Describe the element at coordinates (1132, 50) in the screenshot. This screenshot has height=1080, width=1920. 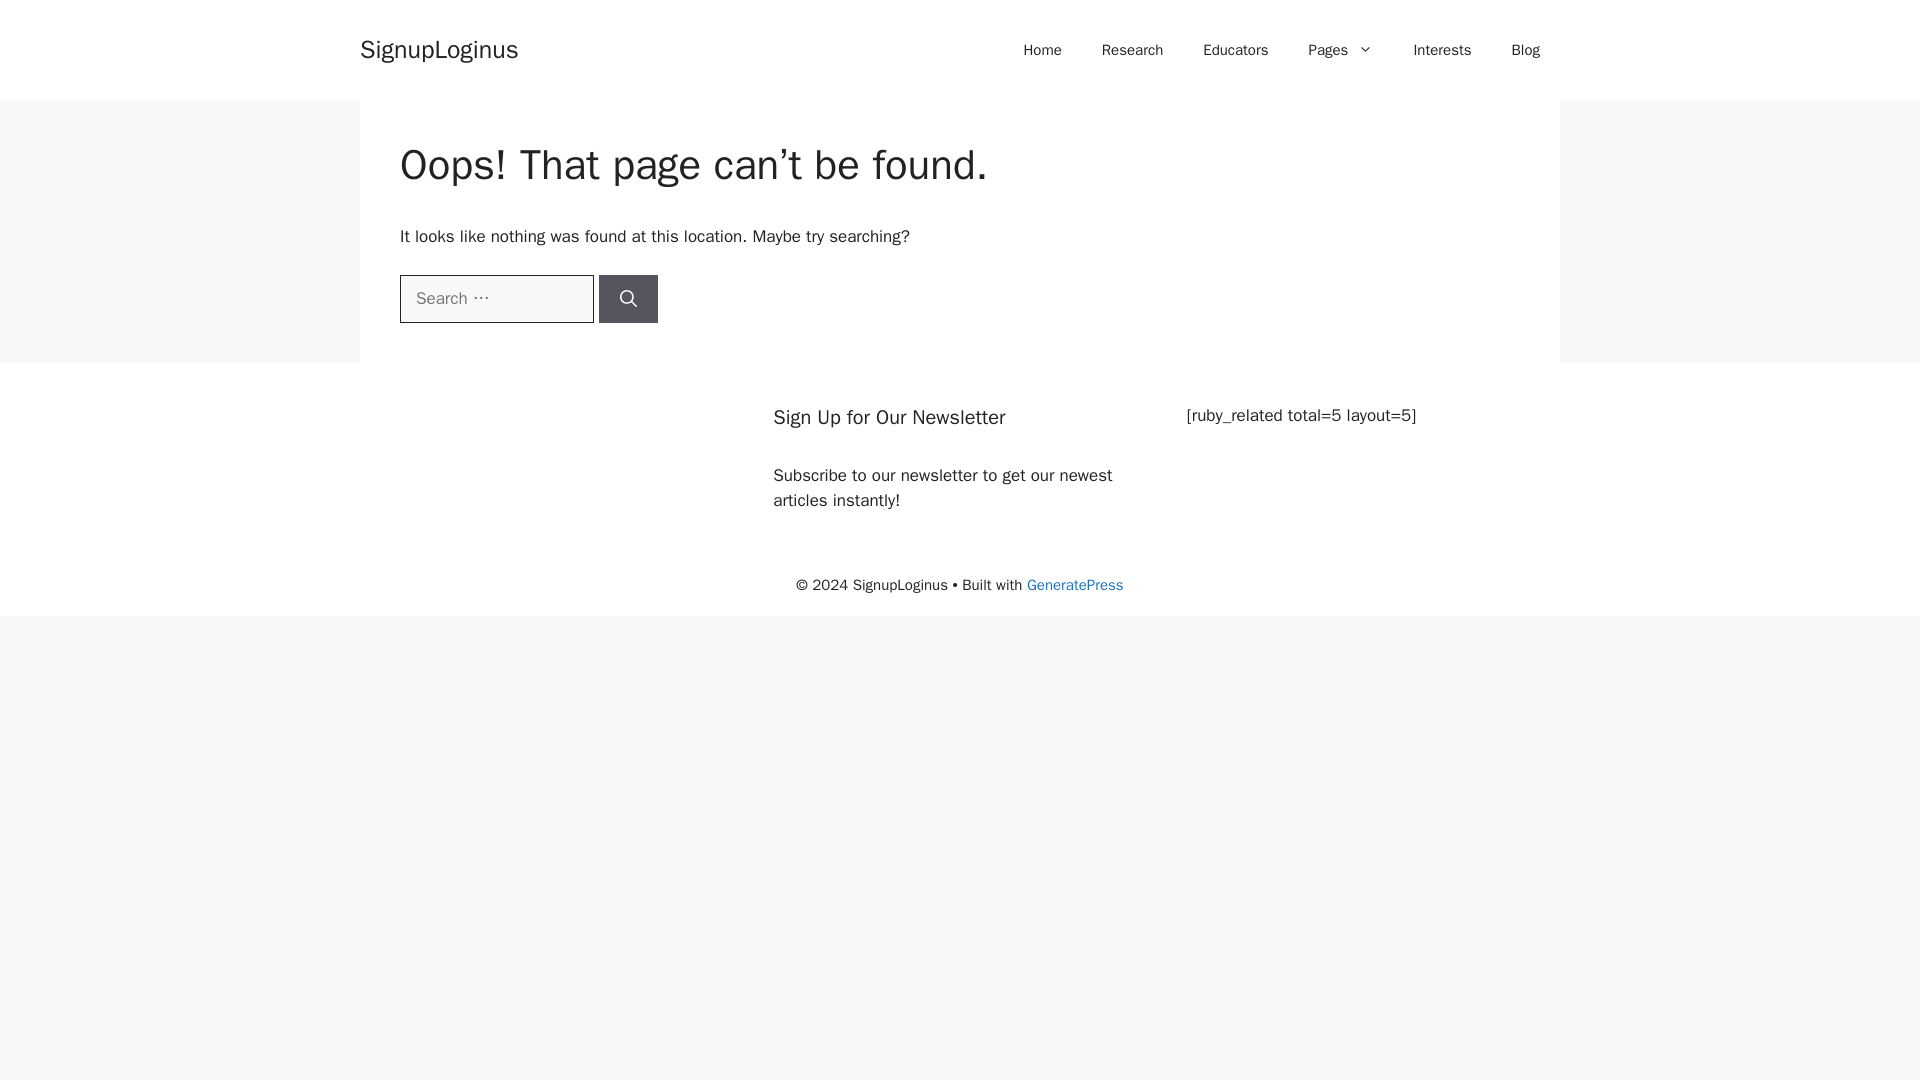
I see `Research` at that location.